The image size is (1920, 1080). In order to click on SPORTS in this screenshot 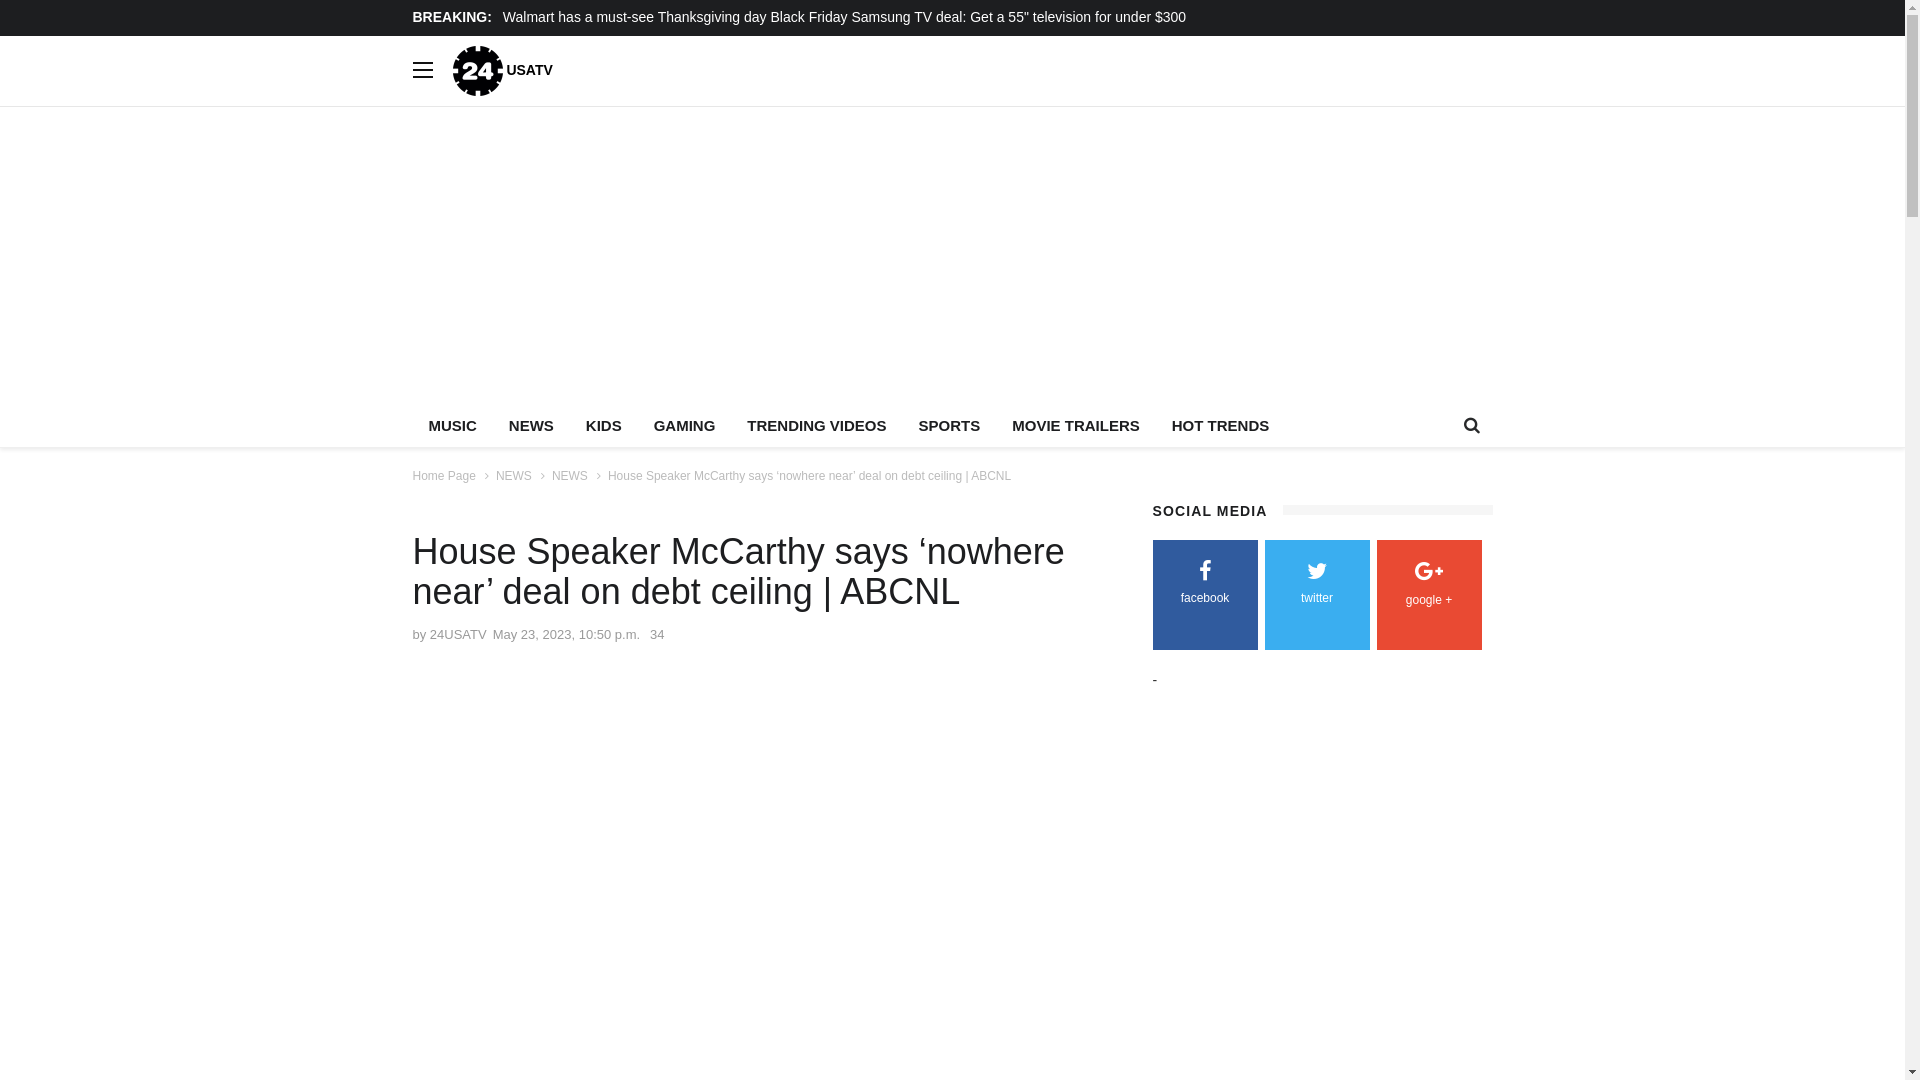, I will do `click(950, 426)`.